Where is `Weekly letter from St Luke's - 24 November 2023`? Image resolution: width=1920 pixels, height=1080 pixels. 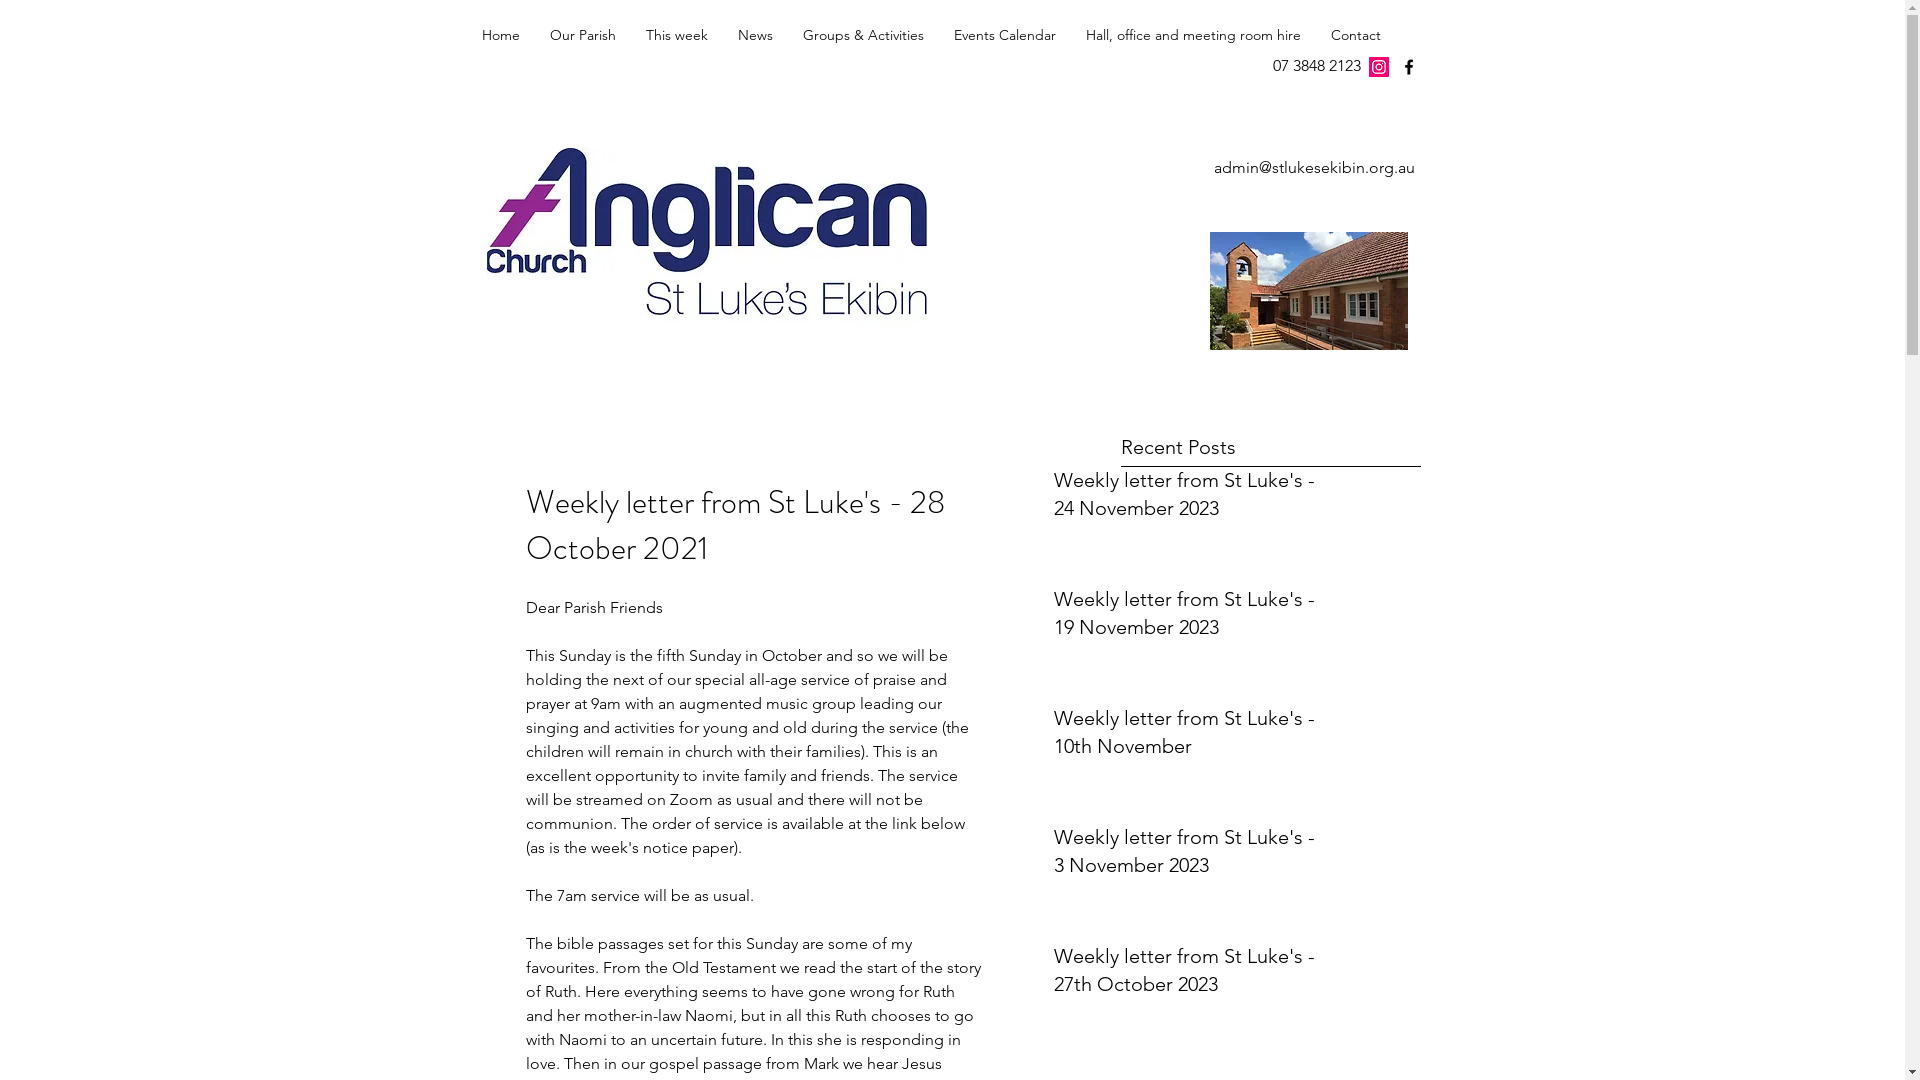
Weekly letter from St Luke's - 24 November 2023 is located at coordinates (1185, 498).